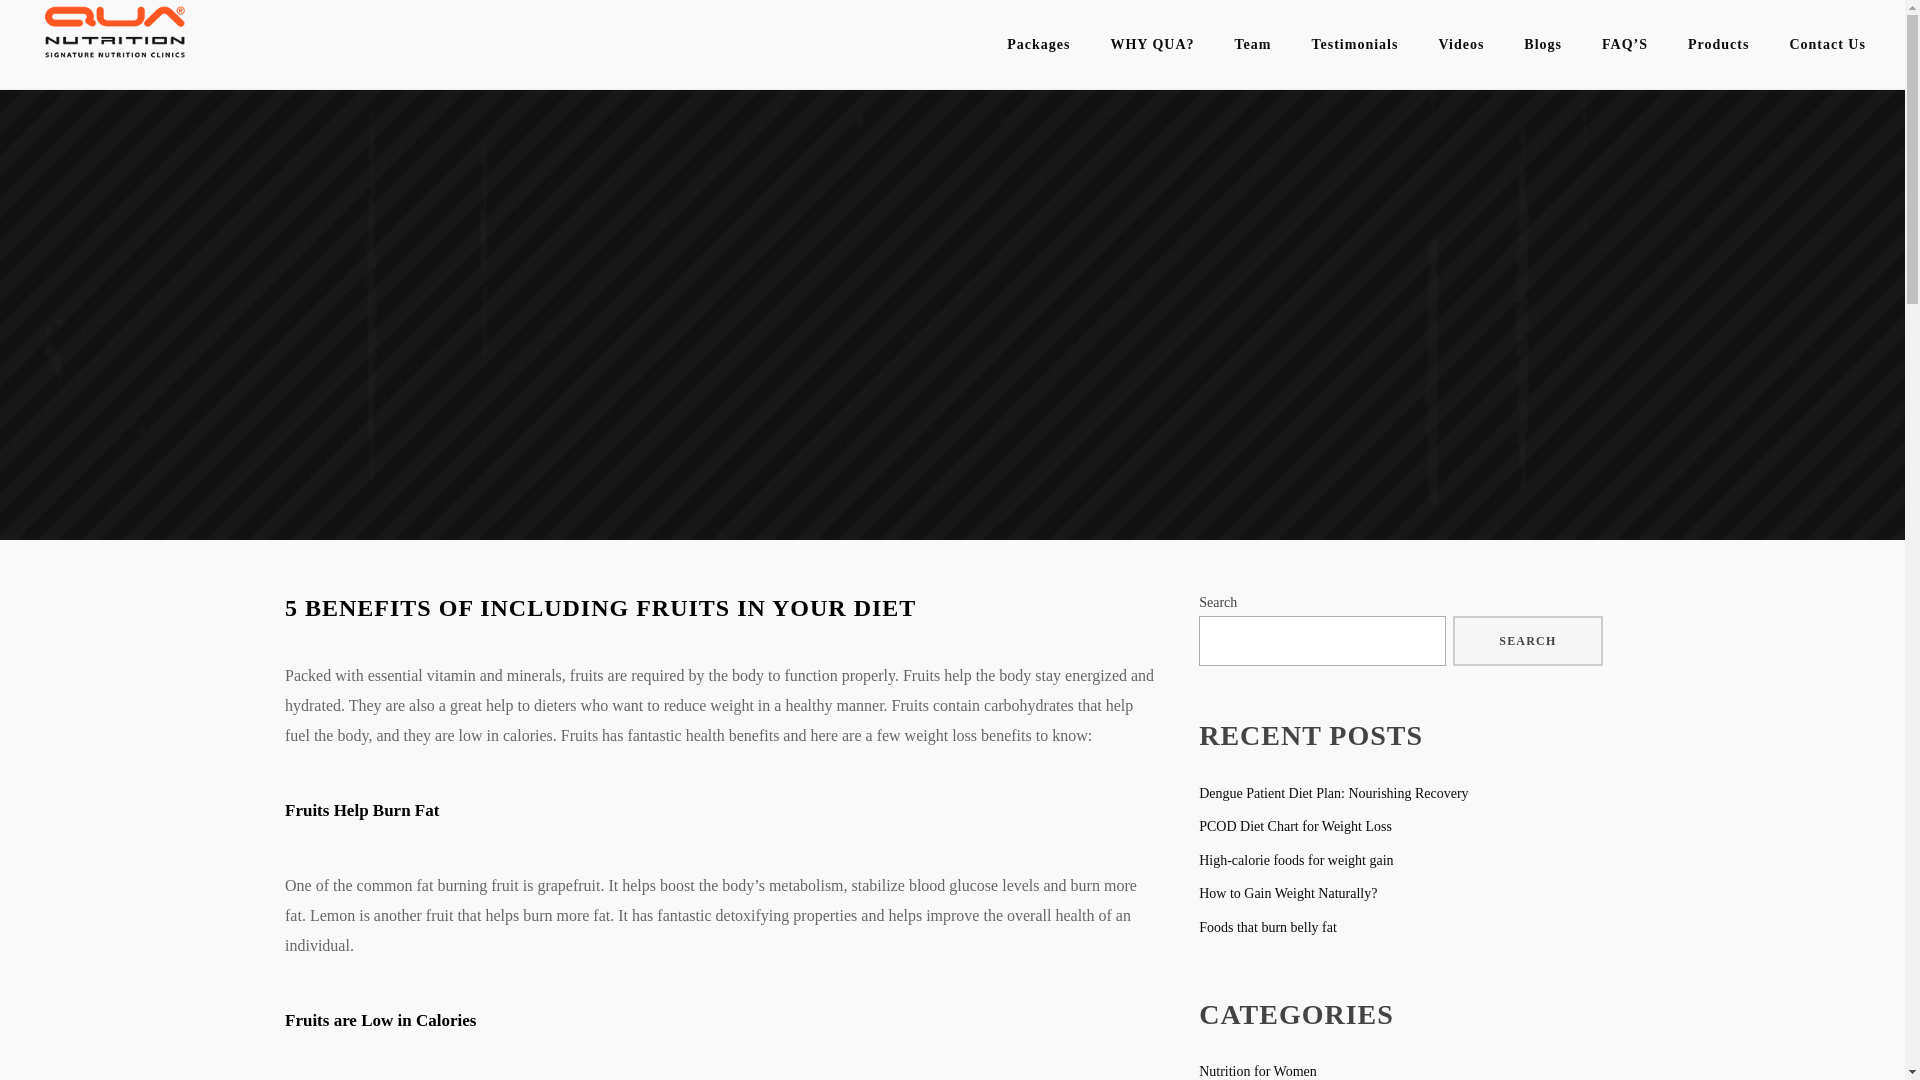 The image size is (1920, 1080). What do you see at coordinates (1038, 44) in the screenshot?
I see `Packages` at bounding box center [1038, 44].